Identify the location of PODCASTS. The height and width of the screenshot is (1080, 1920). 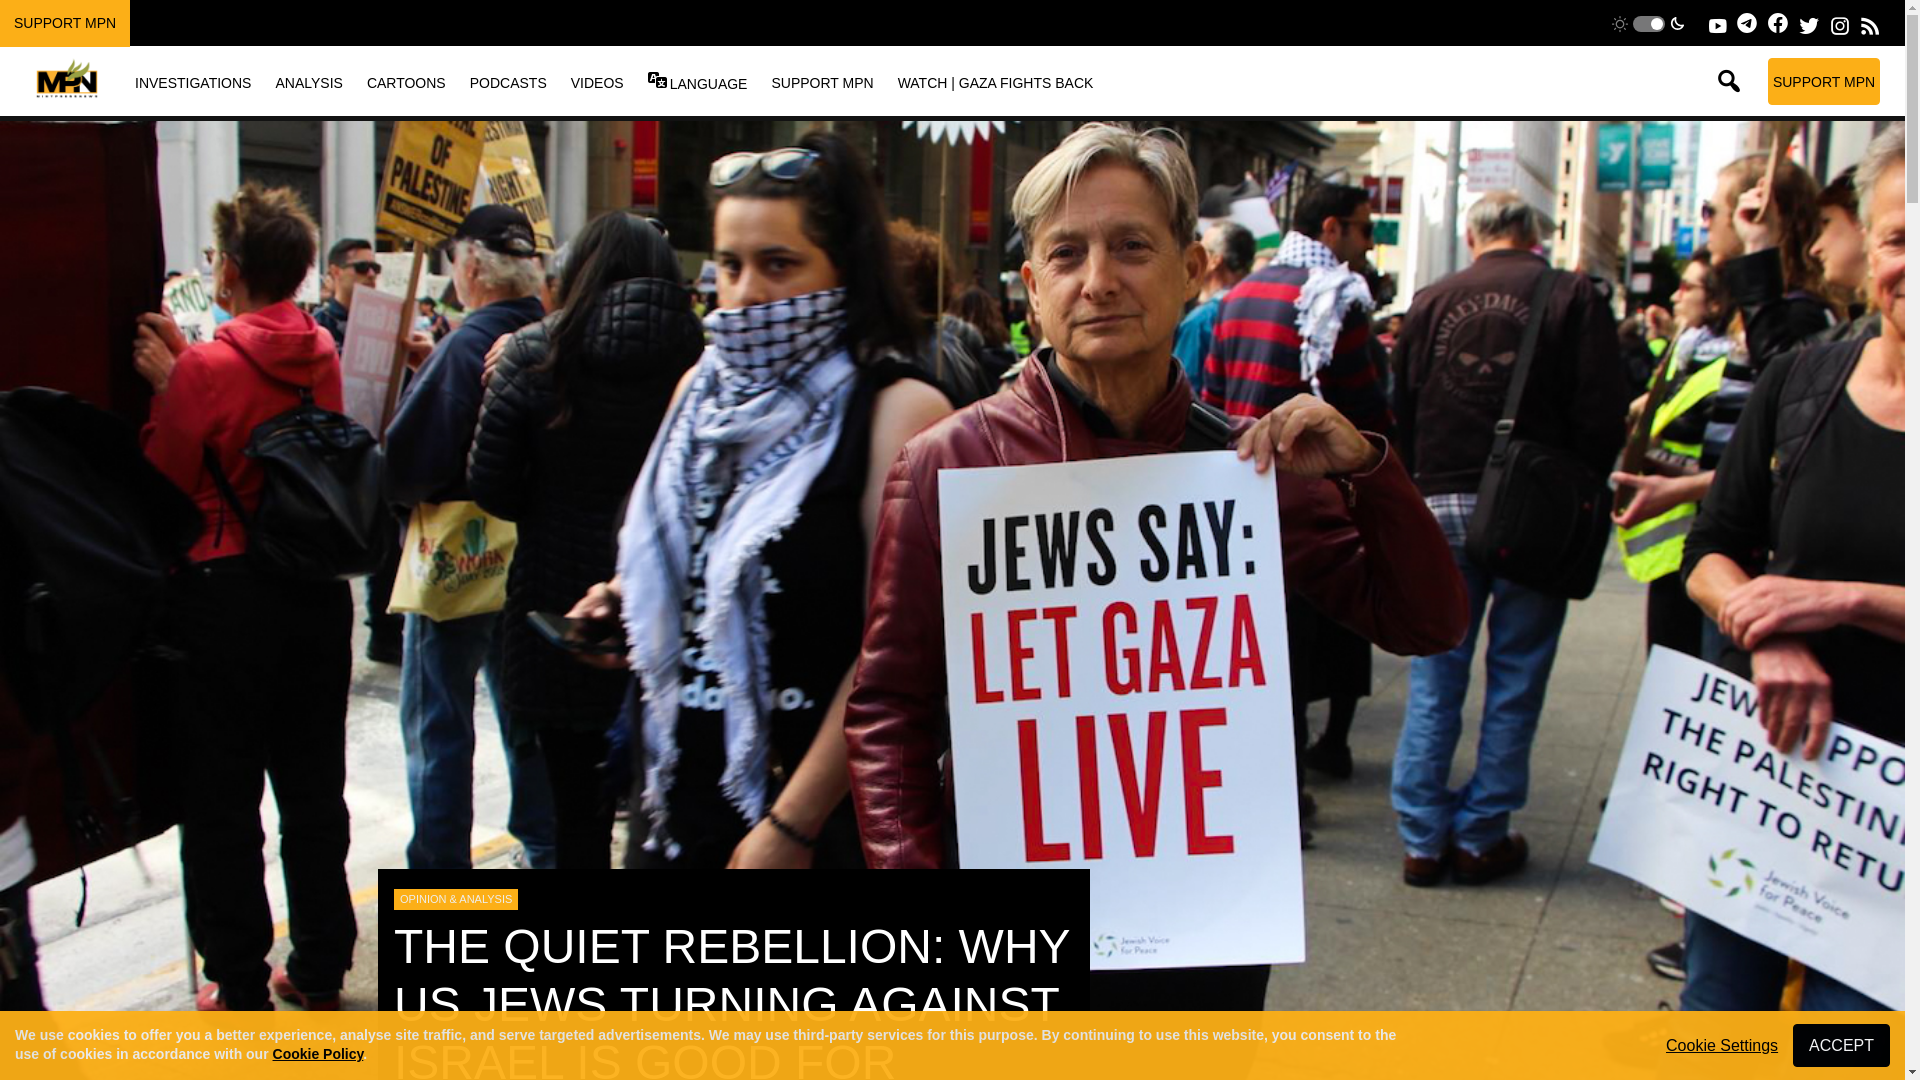
(508, 82).